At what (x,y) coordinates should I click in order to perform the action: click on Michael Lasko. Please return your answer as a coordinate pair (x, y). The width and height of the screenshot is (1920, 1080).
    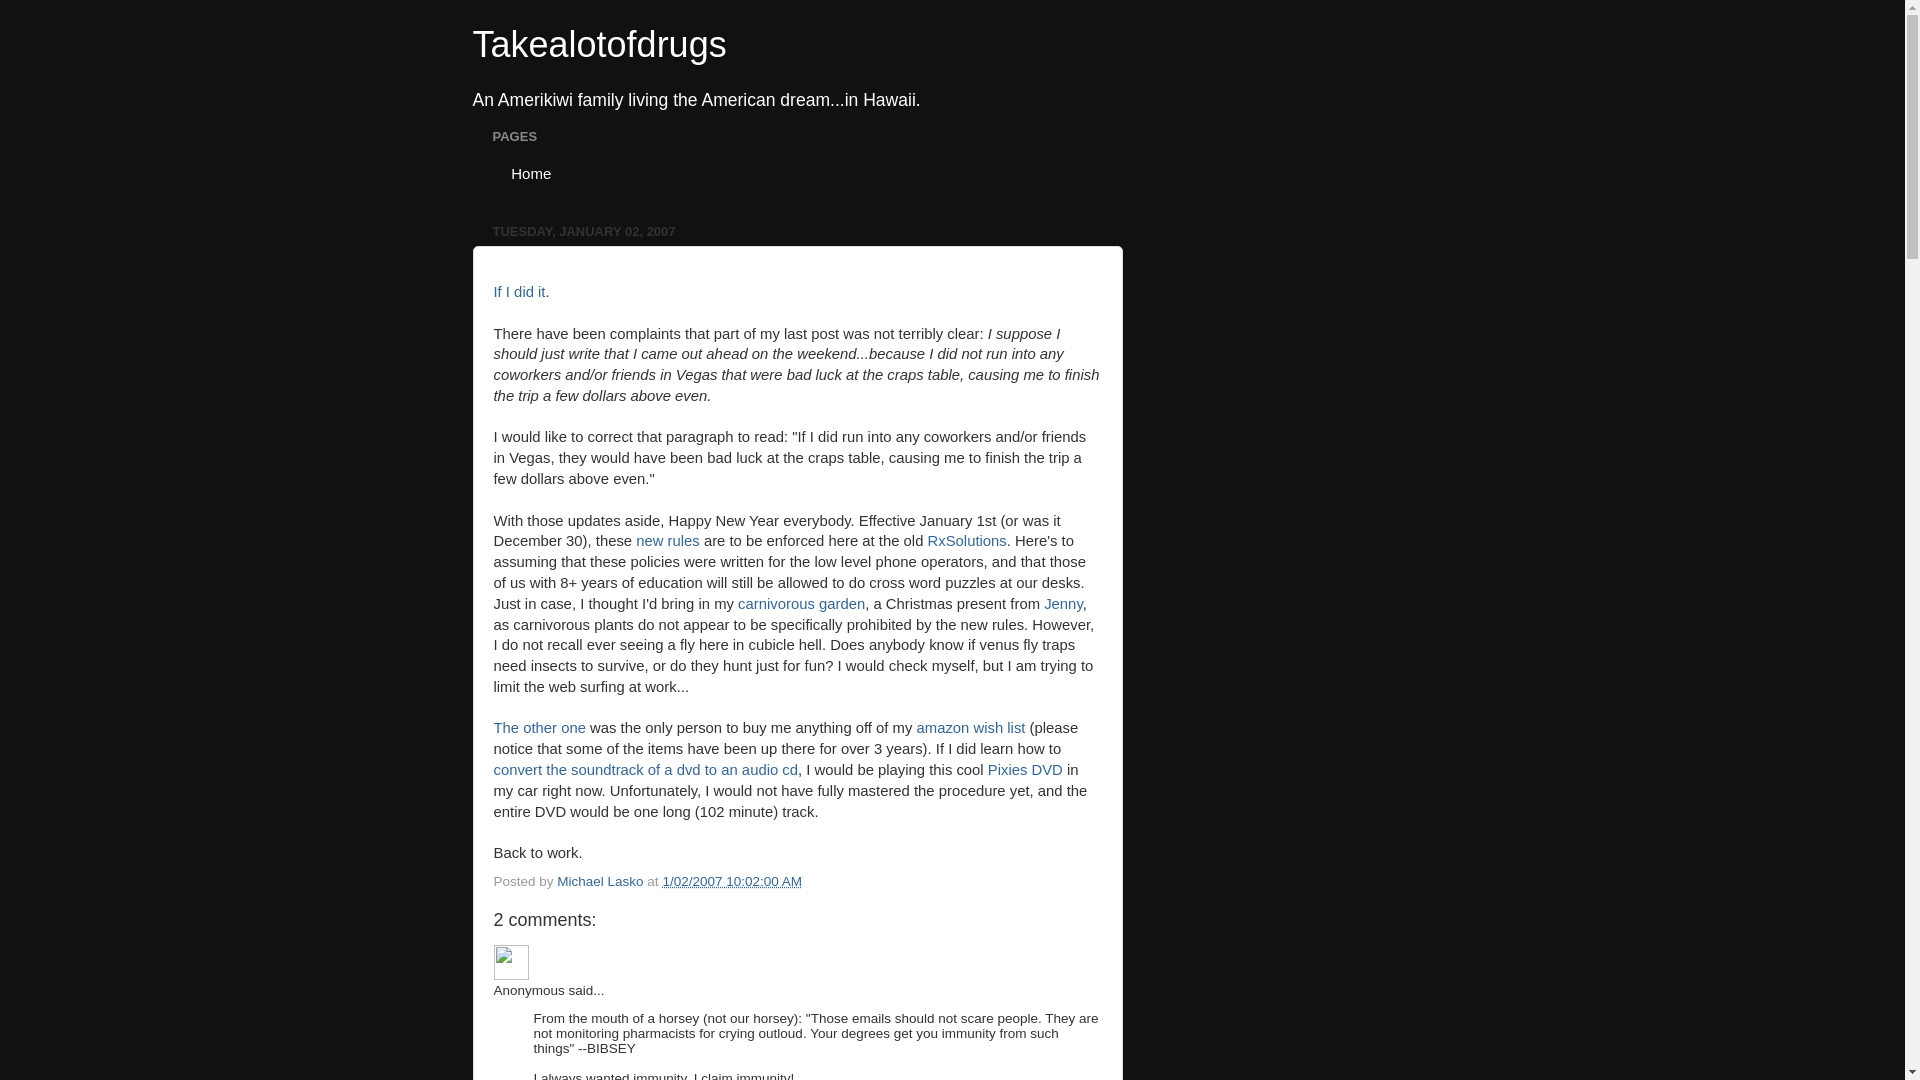
    Looking at the image, I should click on (602, 880).